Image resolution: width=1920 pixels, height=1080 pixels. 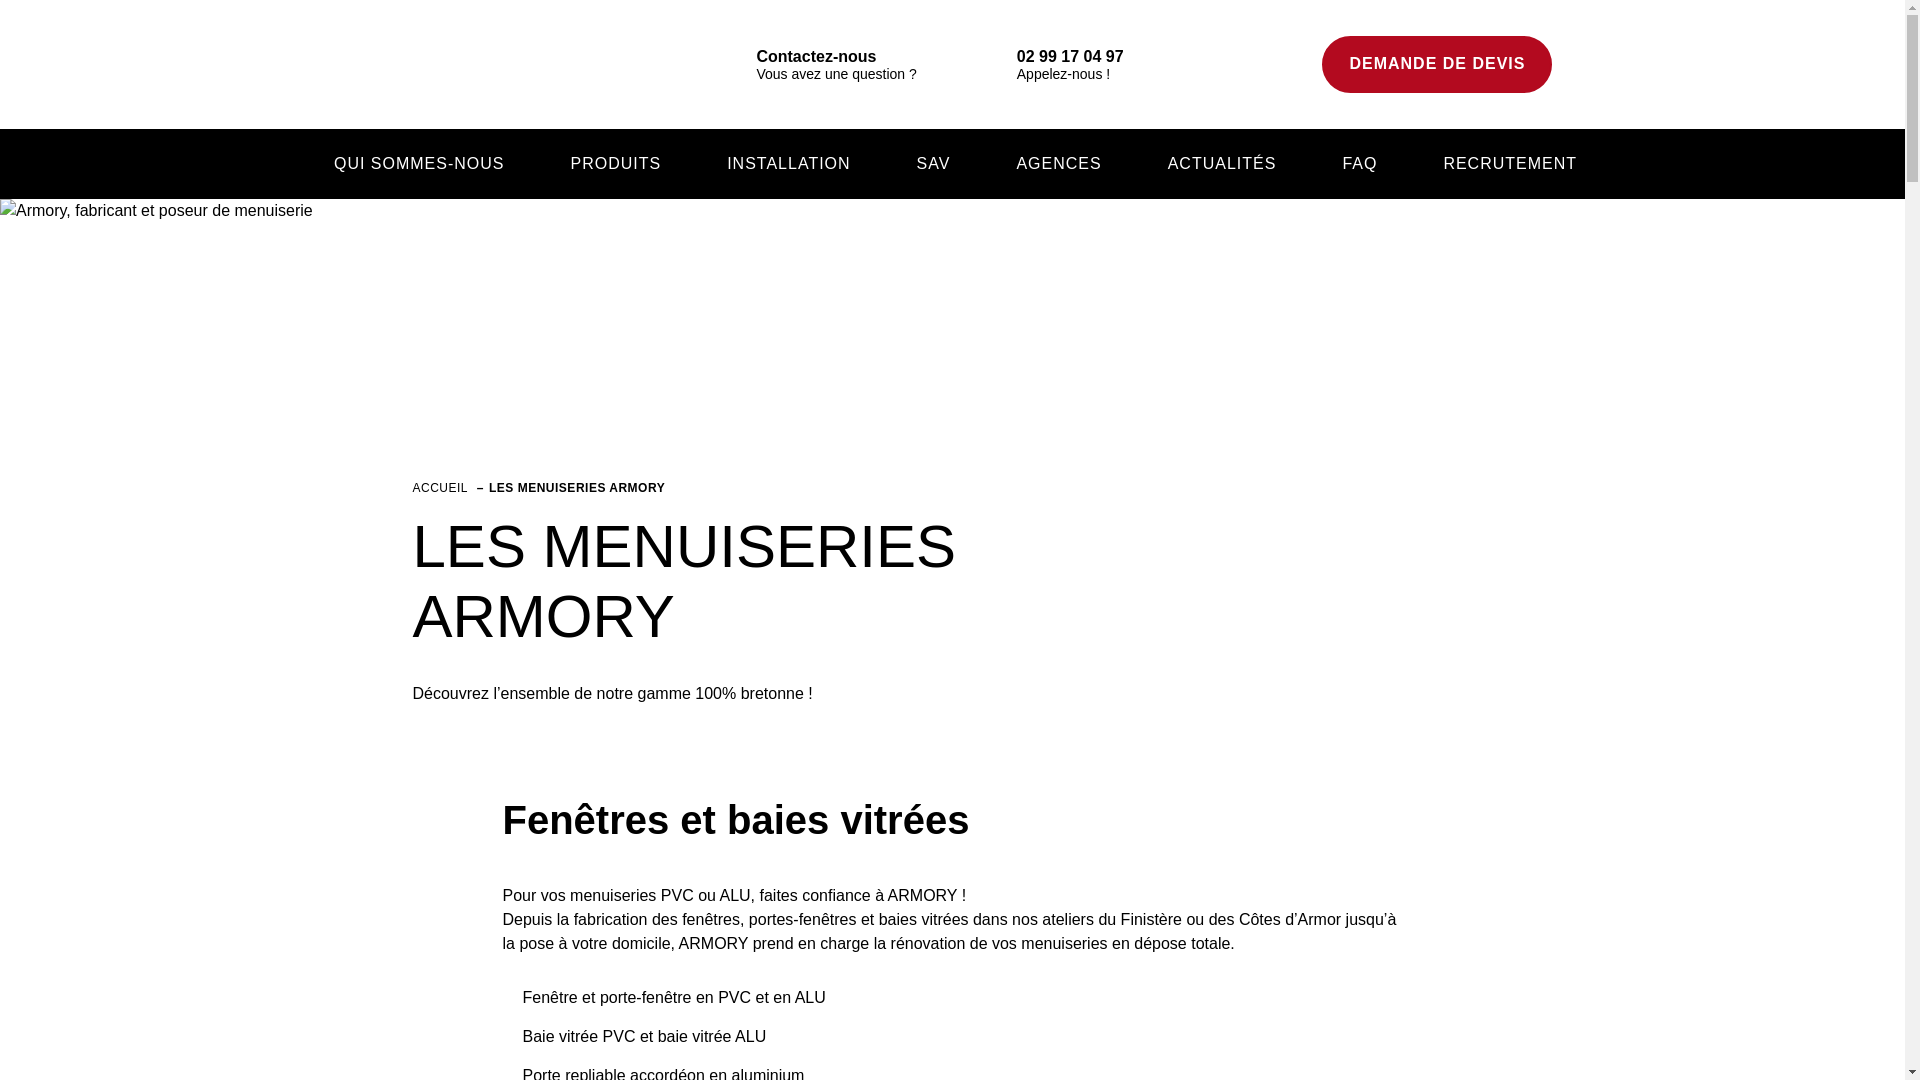 What do you see at coordinates (612, 164) in the screenshot?
I see `PRODUITS` at bounding box center [612, 164].